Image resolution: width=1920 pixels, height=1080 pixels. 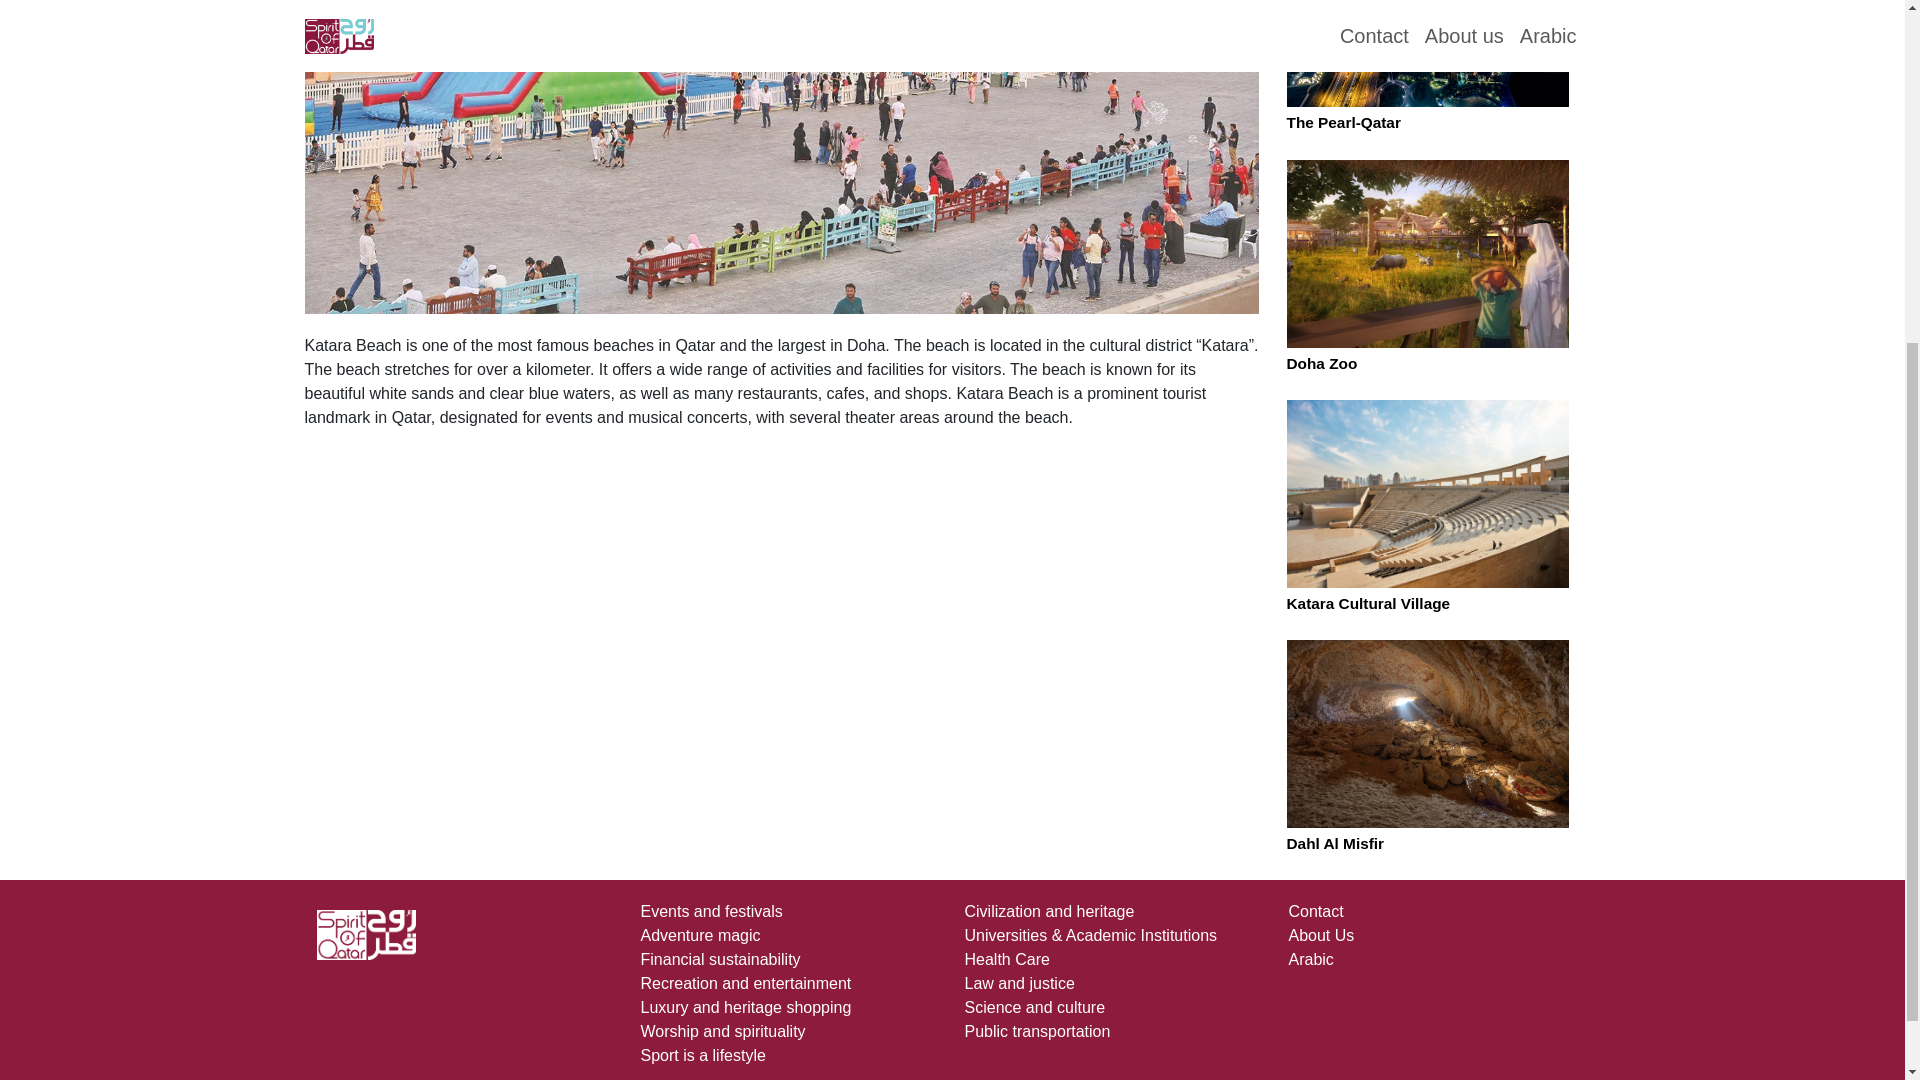 What do you see at coordinates (710, 911) in the screenshot?
I see `Events and festivals` at bounding box center [710, 911].